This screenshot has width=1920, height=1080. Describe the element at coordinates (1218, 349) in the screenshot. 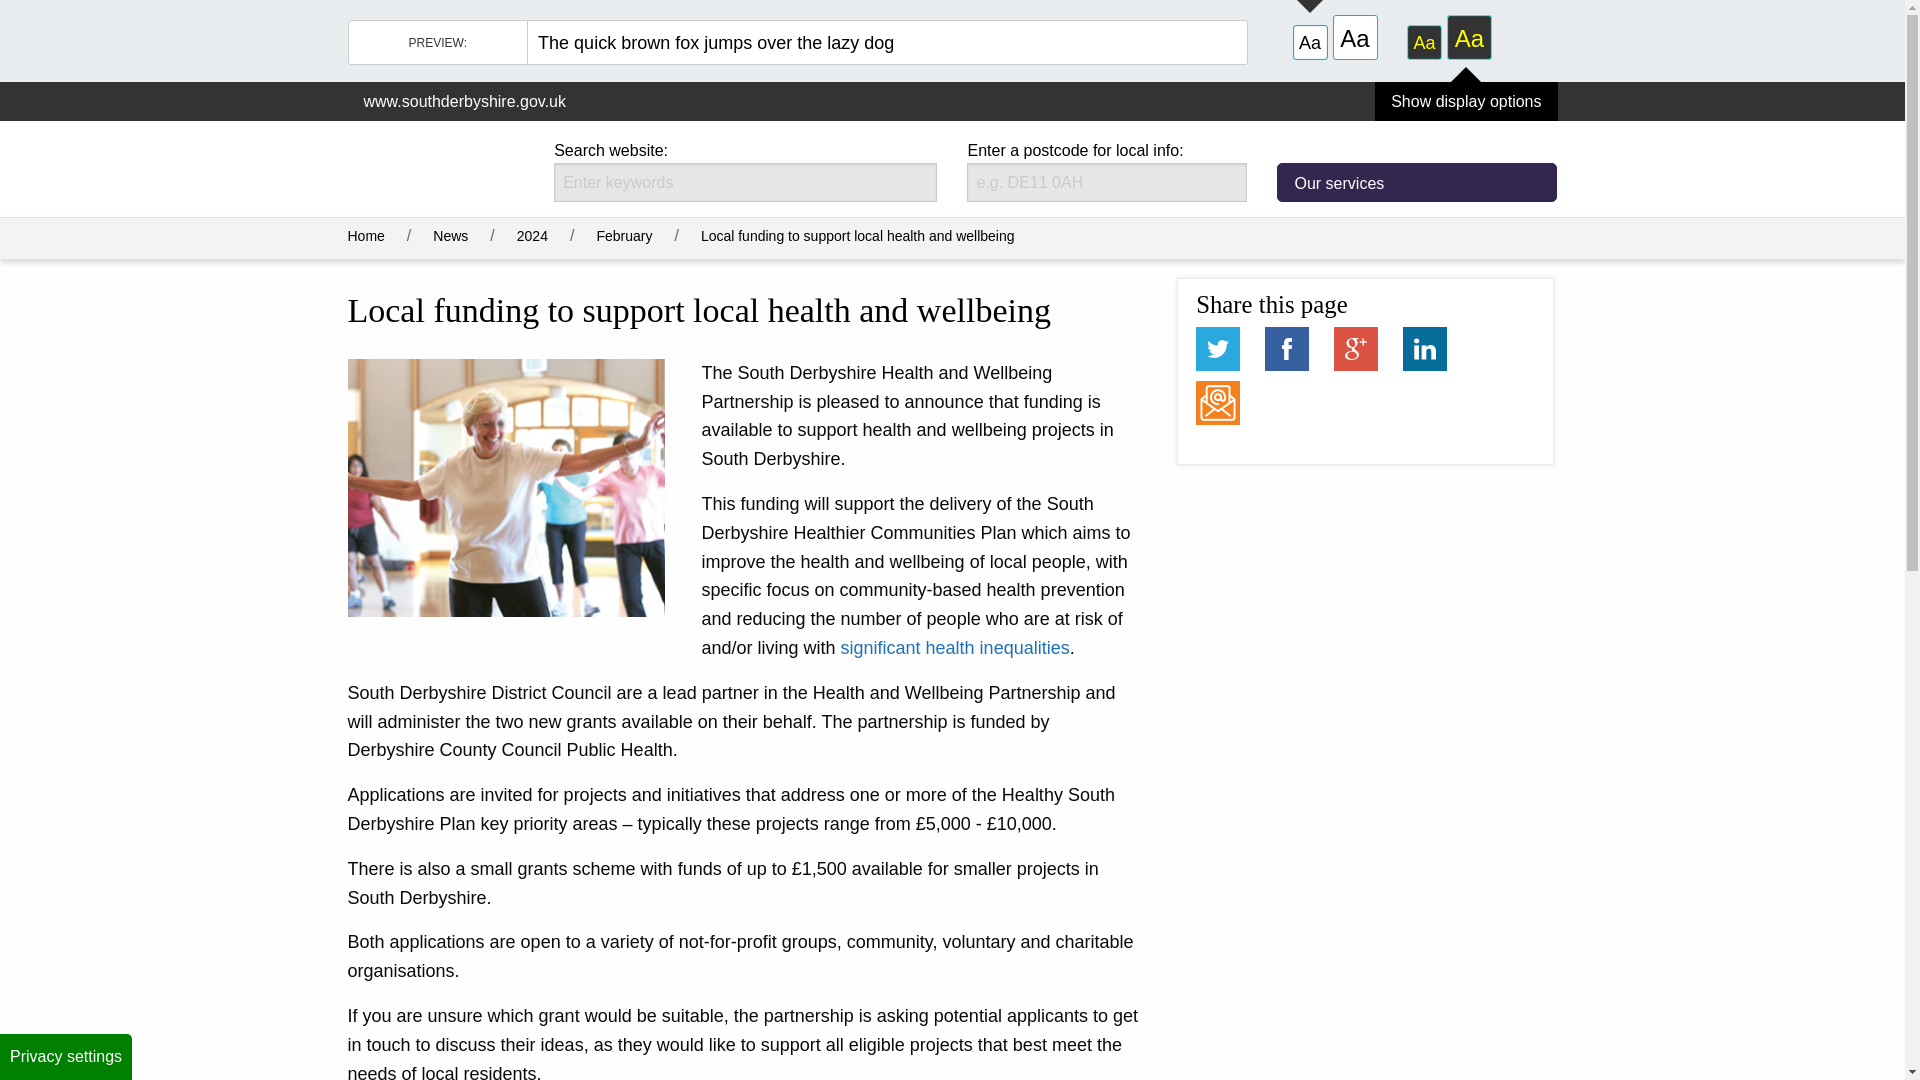

I see `Share on Twitter` at that location.